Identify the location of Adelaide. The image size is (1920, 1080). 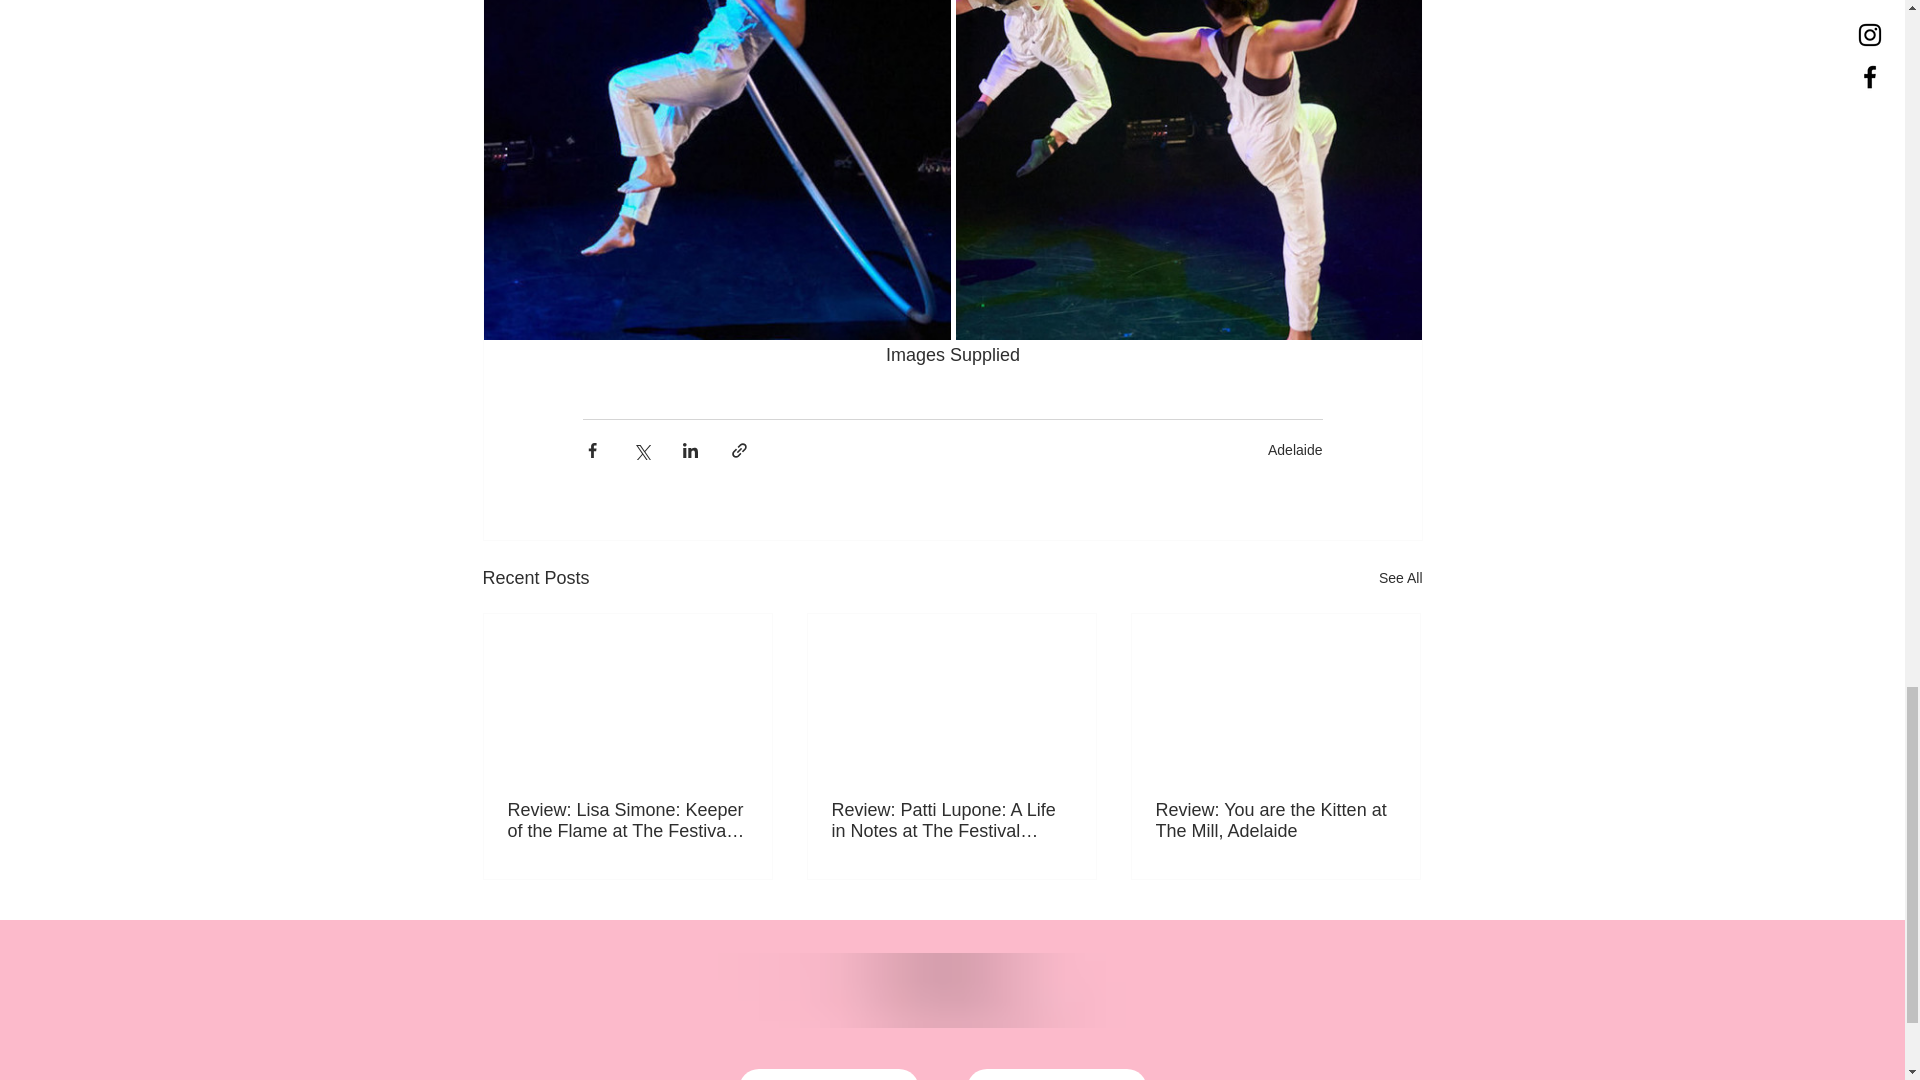
(1294, 449).